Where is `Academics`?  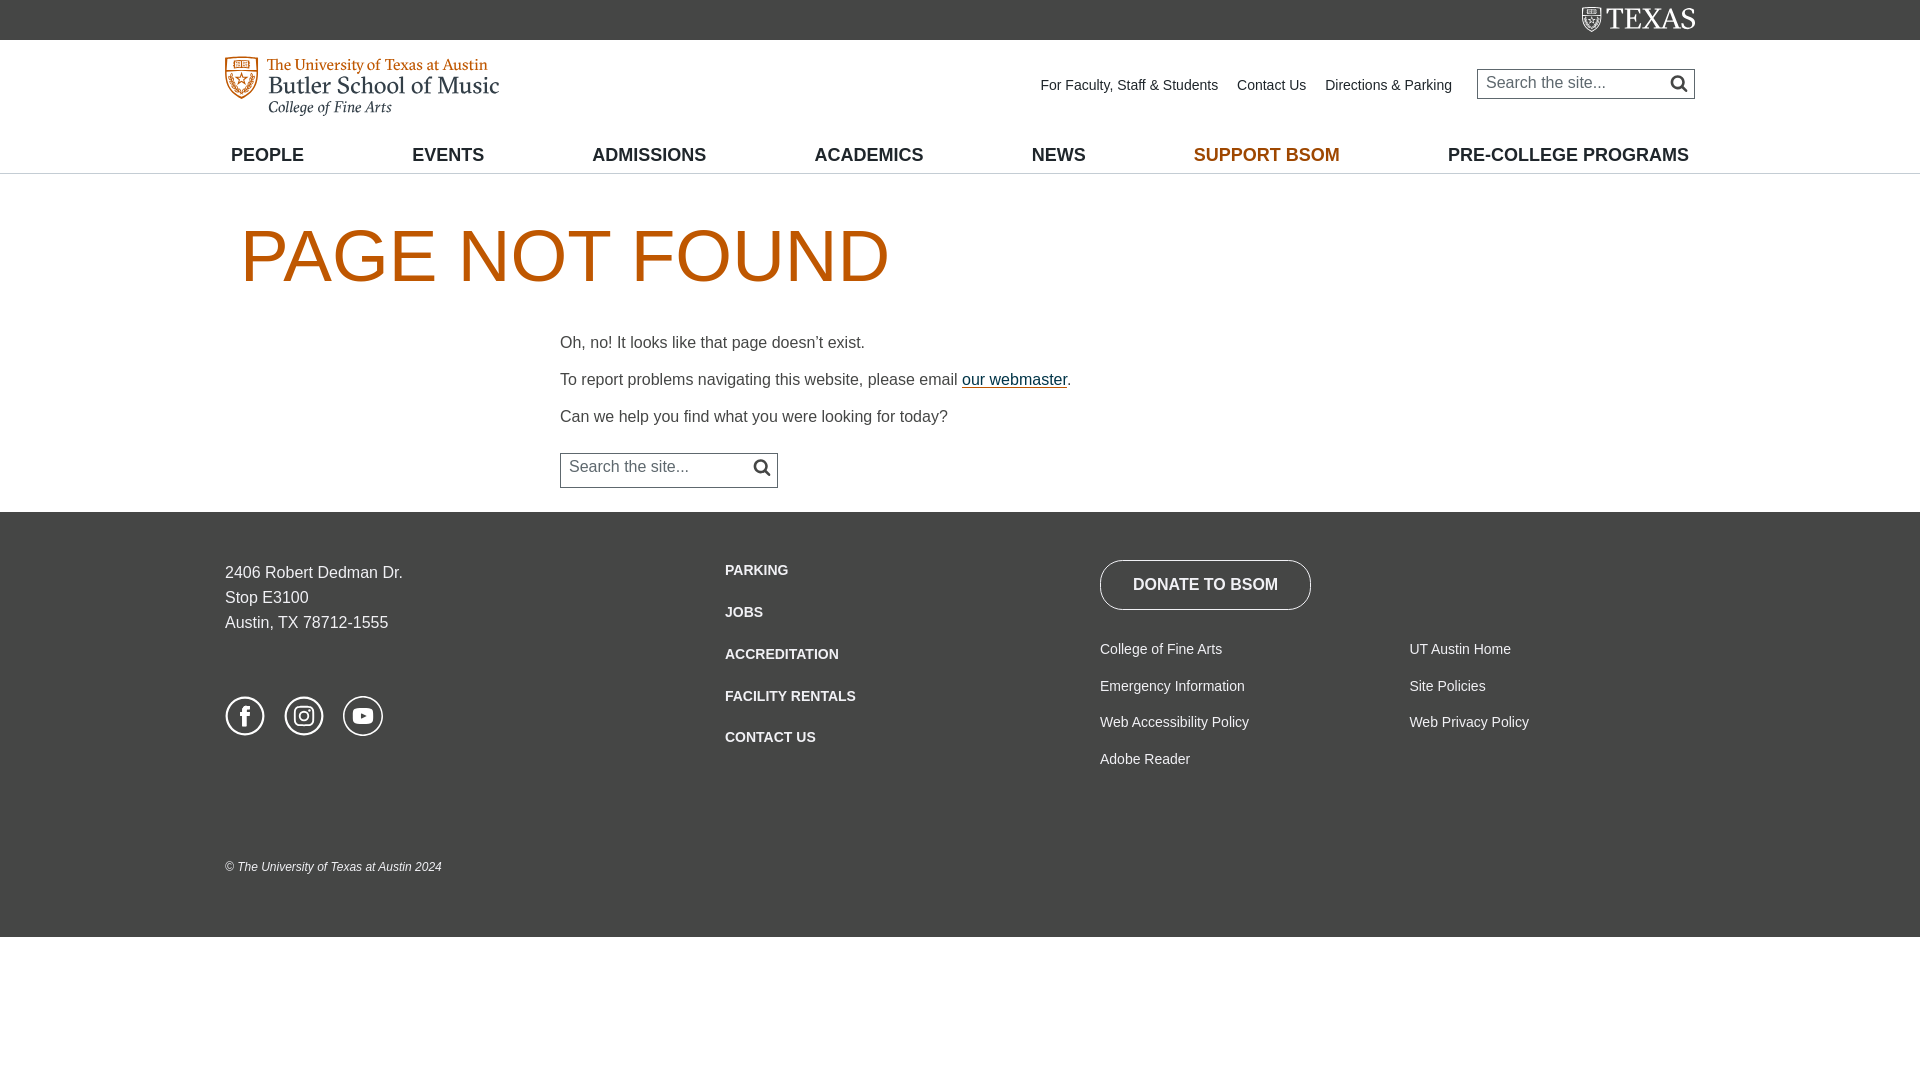
Academics is located at coordinates (868, 154).